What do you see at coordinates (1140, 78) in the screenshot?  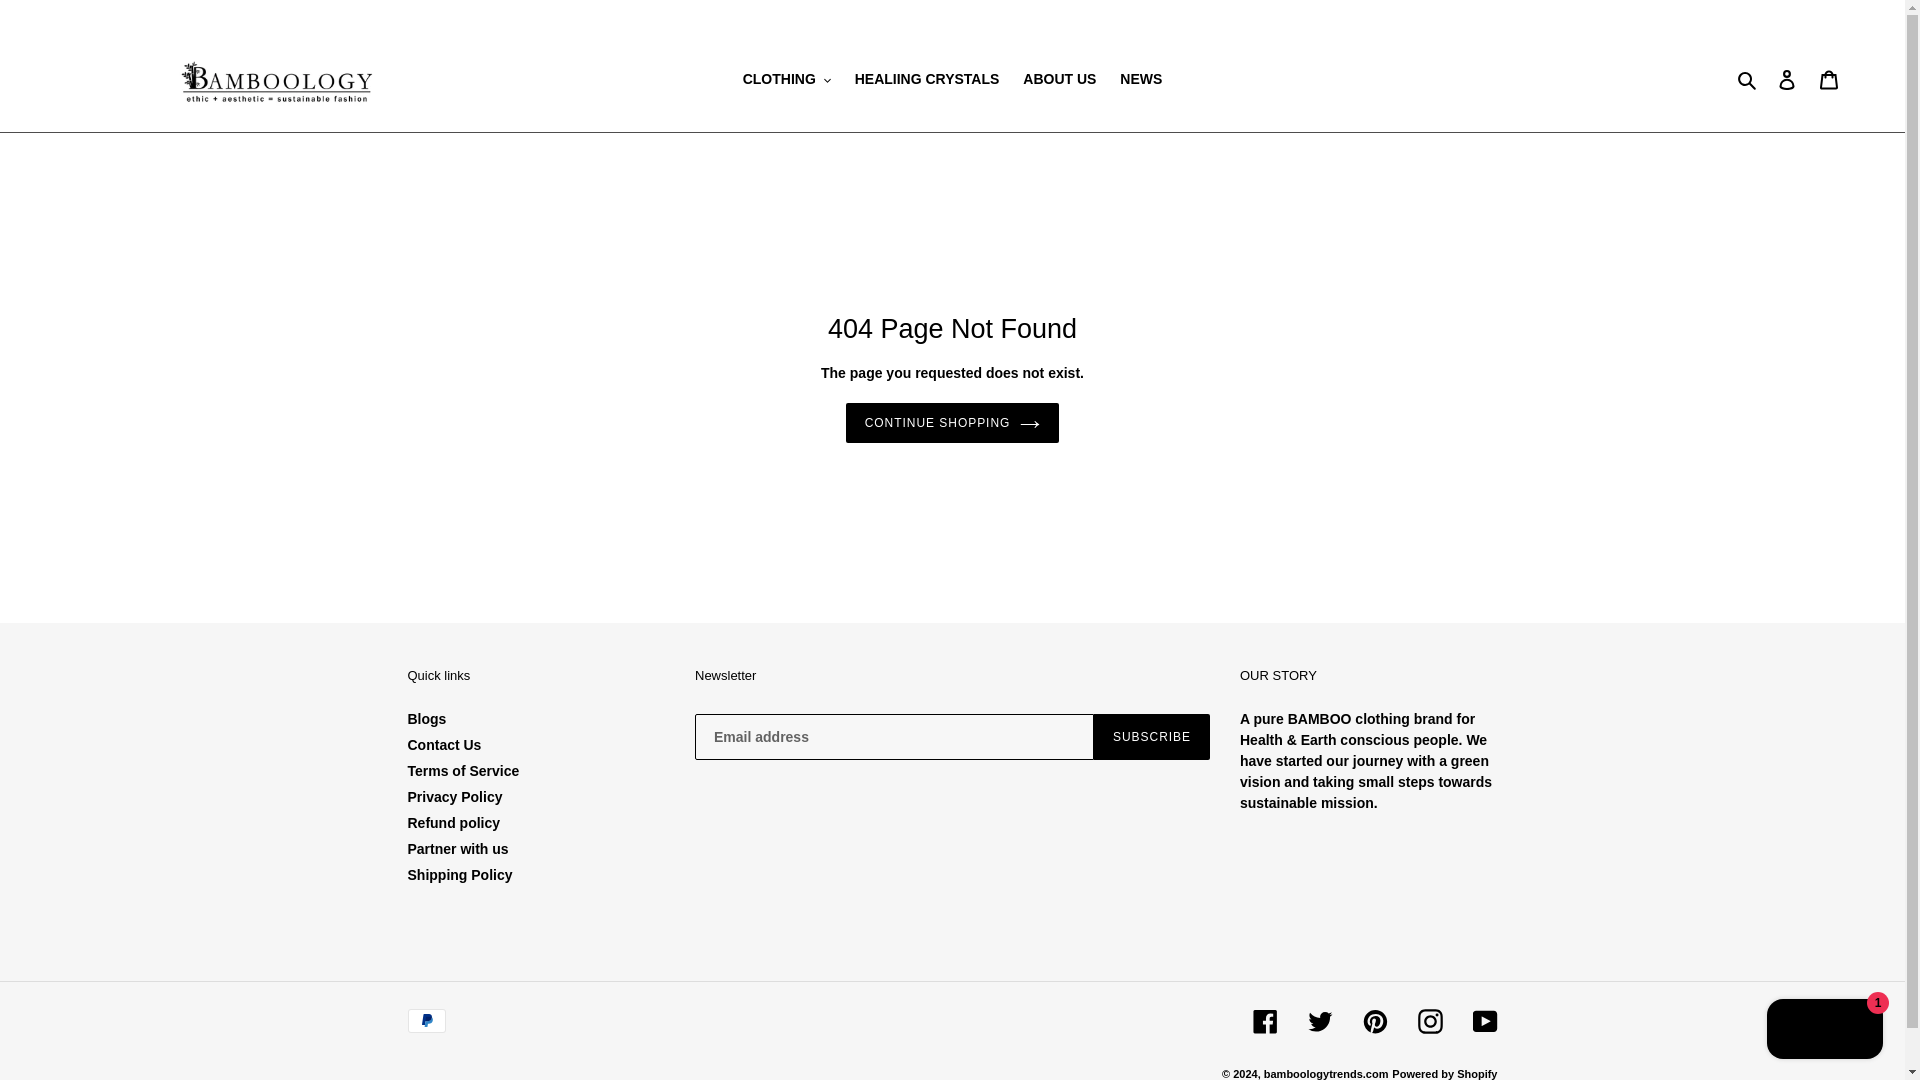 I see `NEWS` at bounding box center [1140, 78].